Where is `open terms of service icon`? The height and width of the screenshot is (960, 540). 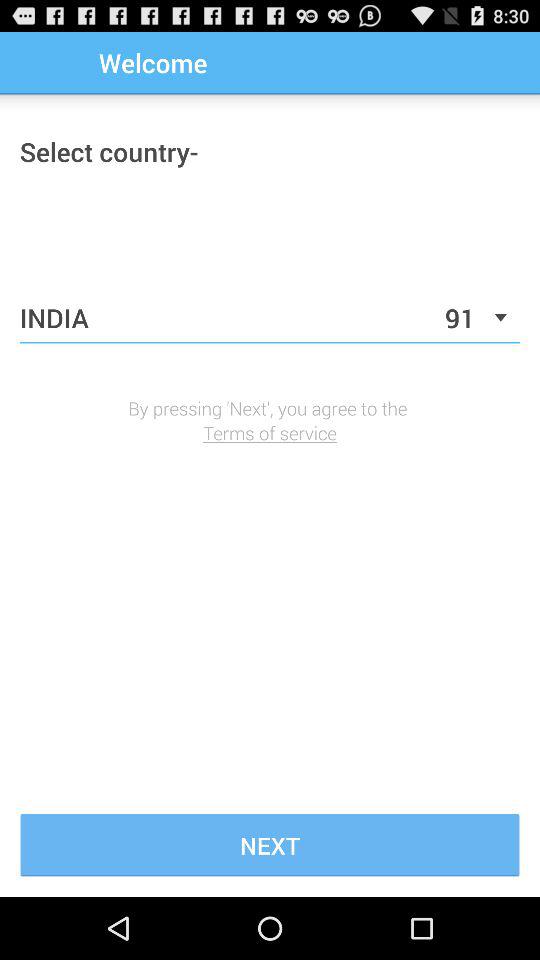 open terms of service icon is located at coordinates (270, 432).